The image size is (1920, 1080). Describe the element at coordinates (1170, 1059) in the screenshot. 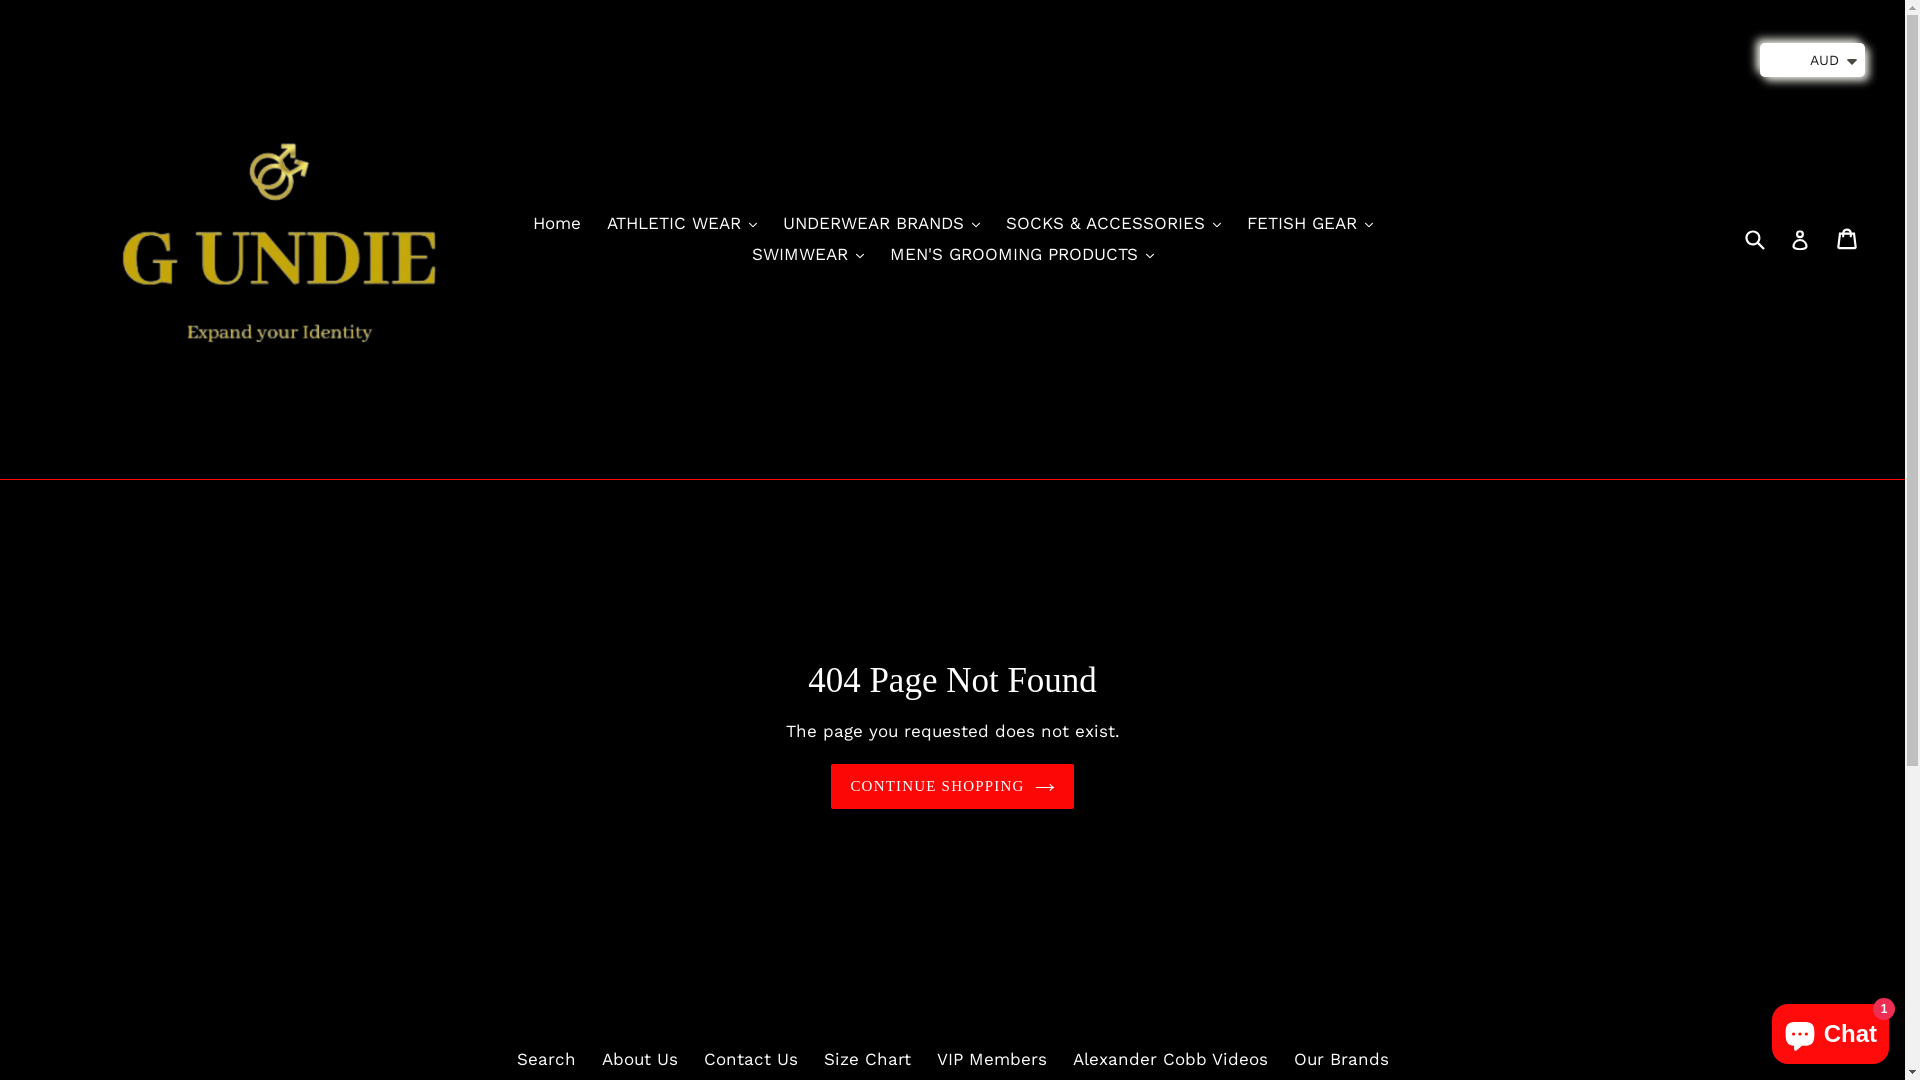

I see `Alexander Cobb Videos` at that location.